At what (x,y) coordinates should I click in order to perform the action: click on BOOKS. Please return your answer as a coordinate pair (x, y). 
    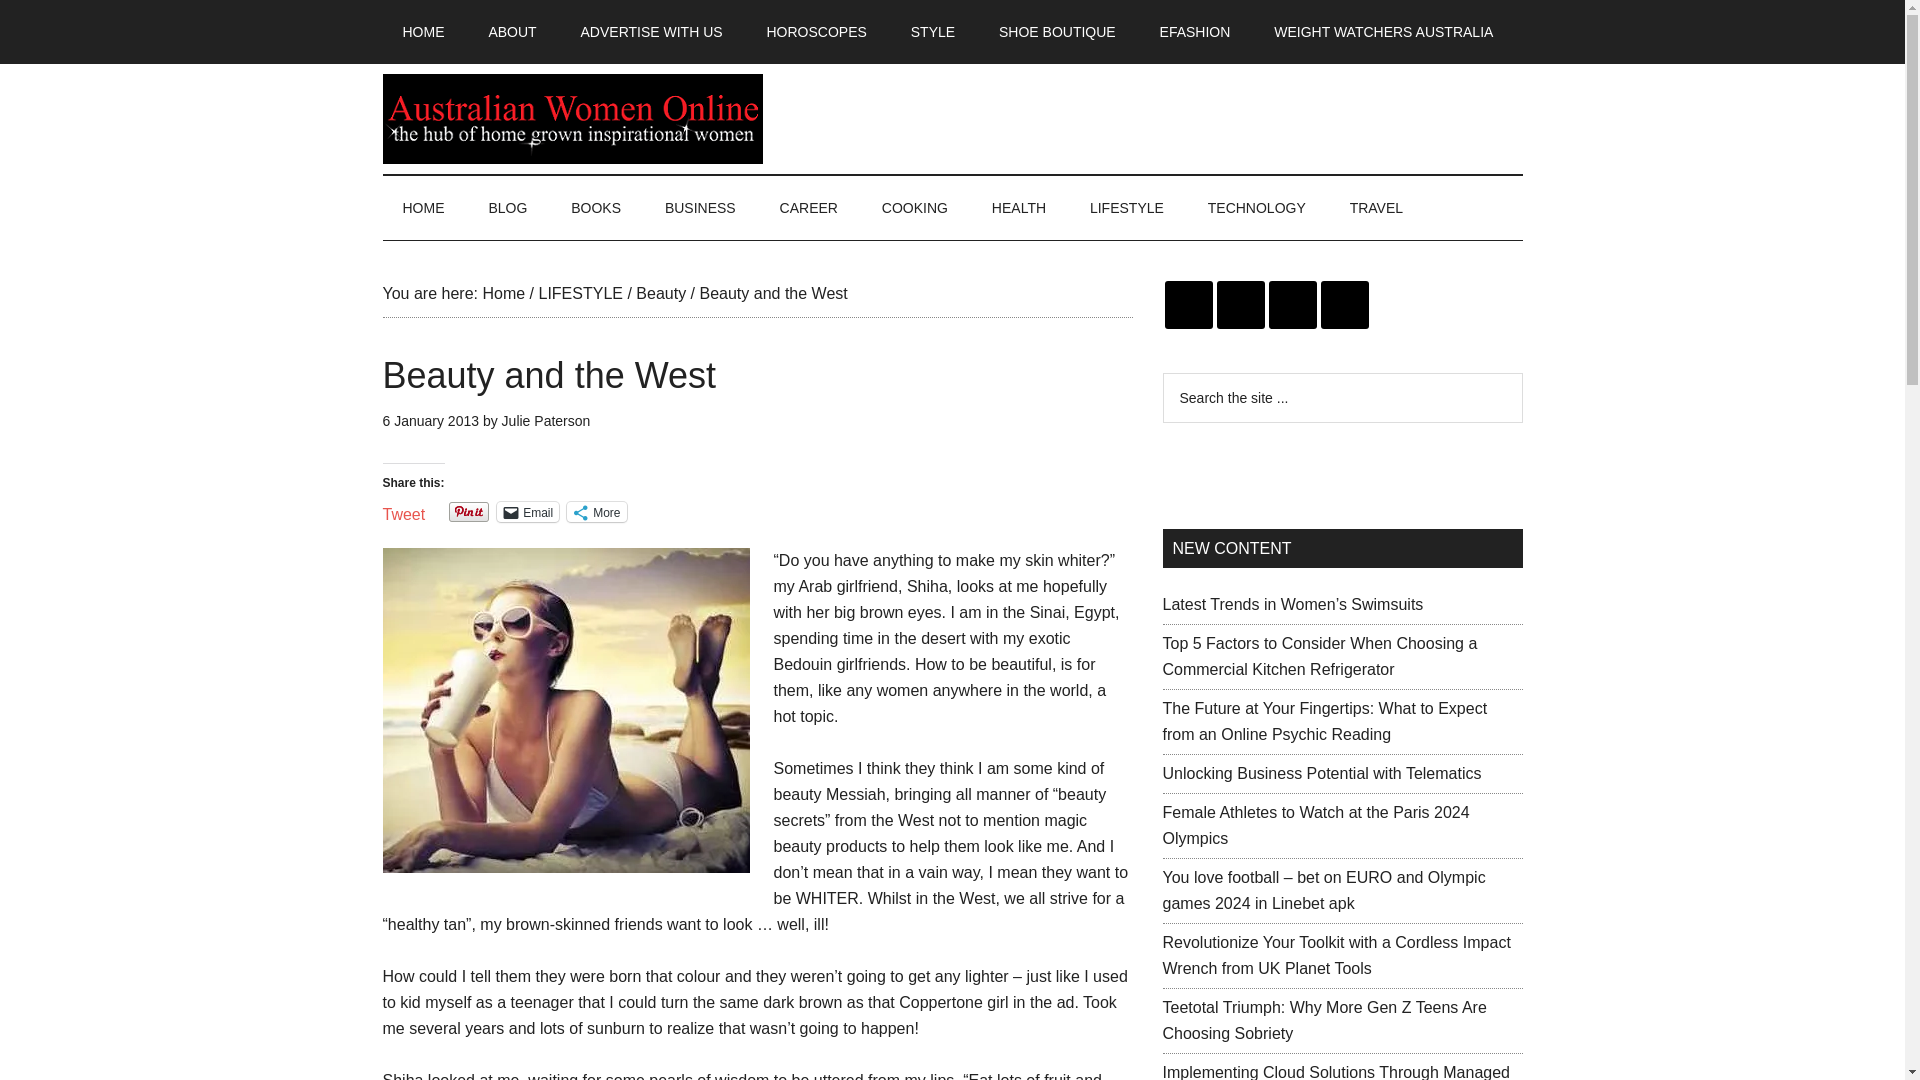
    Looking at the image, I should click on (596, 208).